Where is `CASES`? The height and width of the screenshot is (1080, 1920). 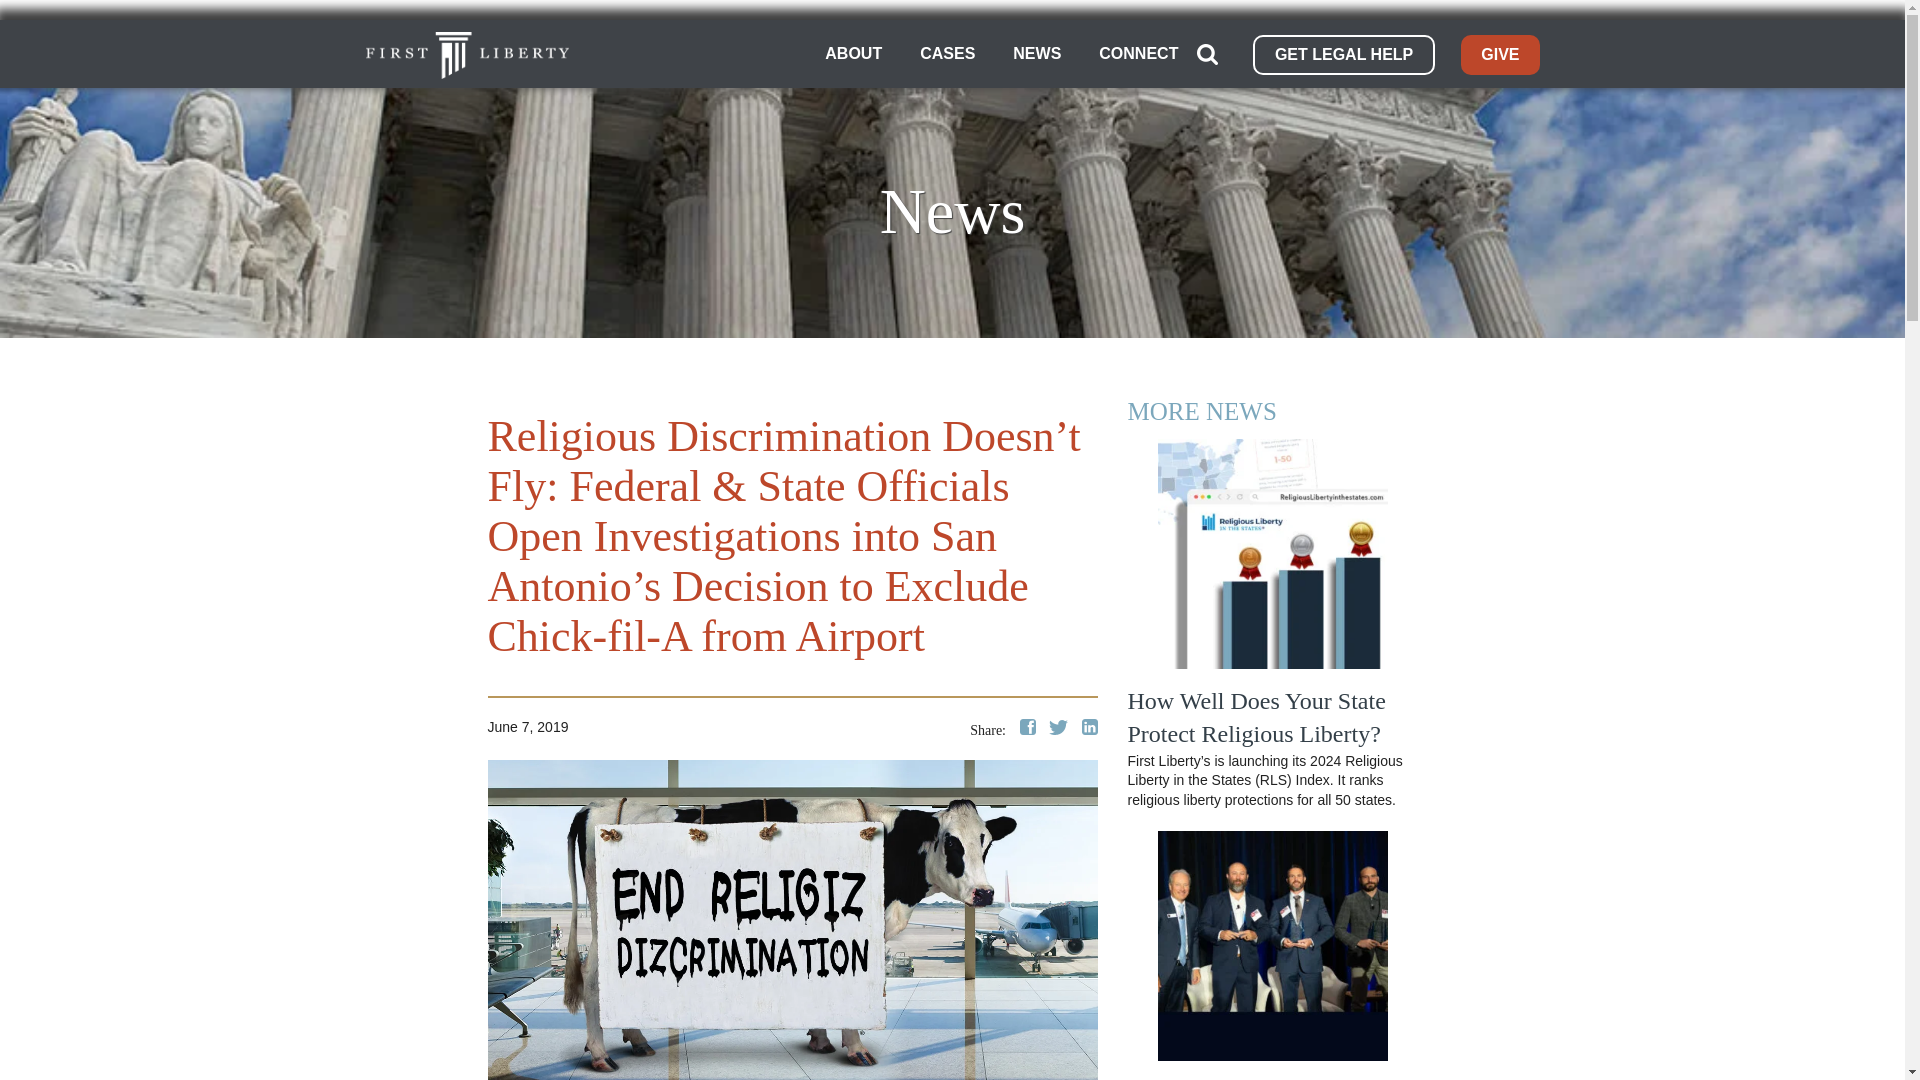
CASES is located at coordinates (947, 54).